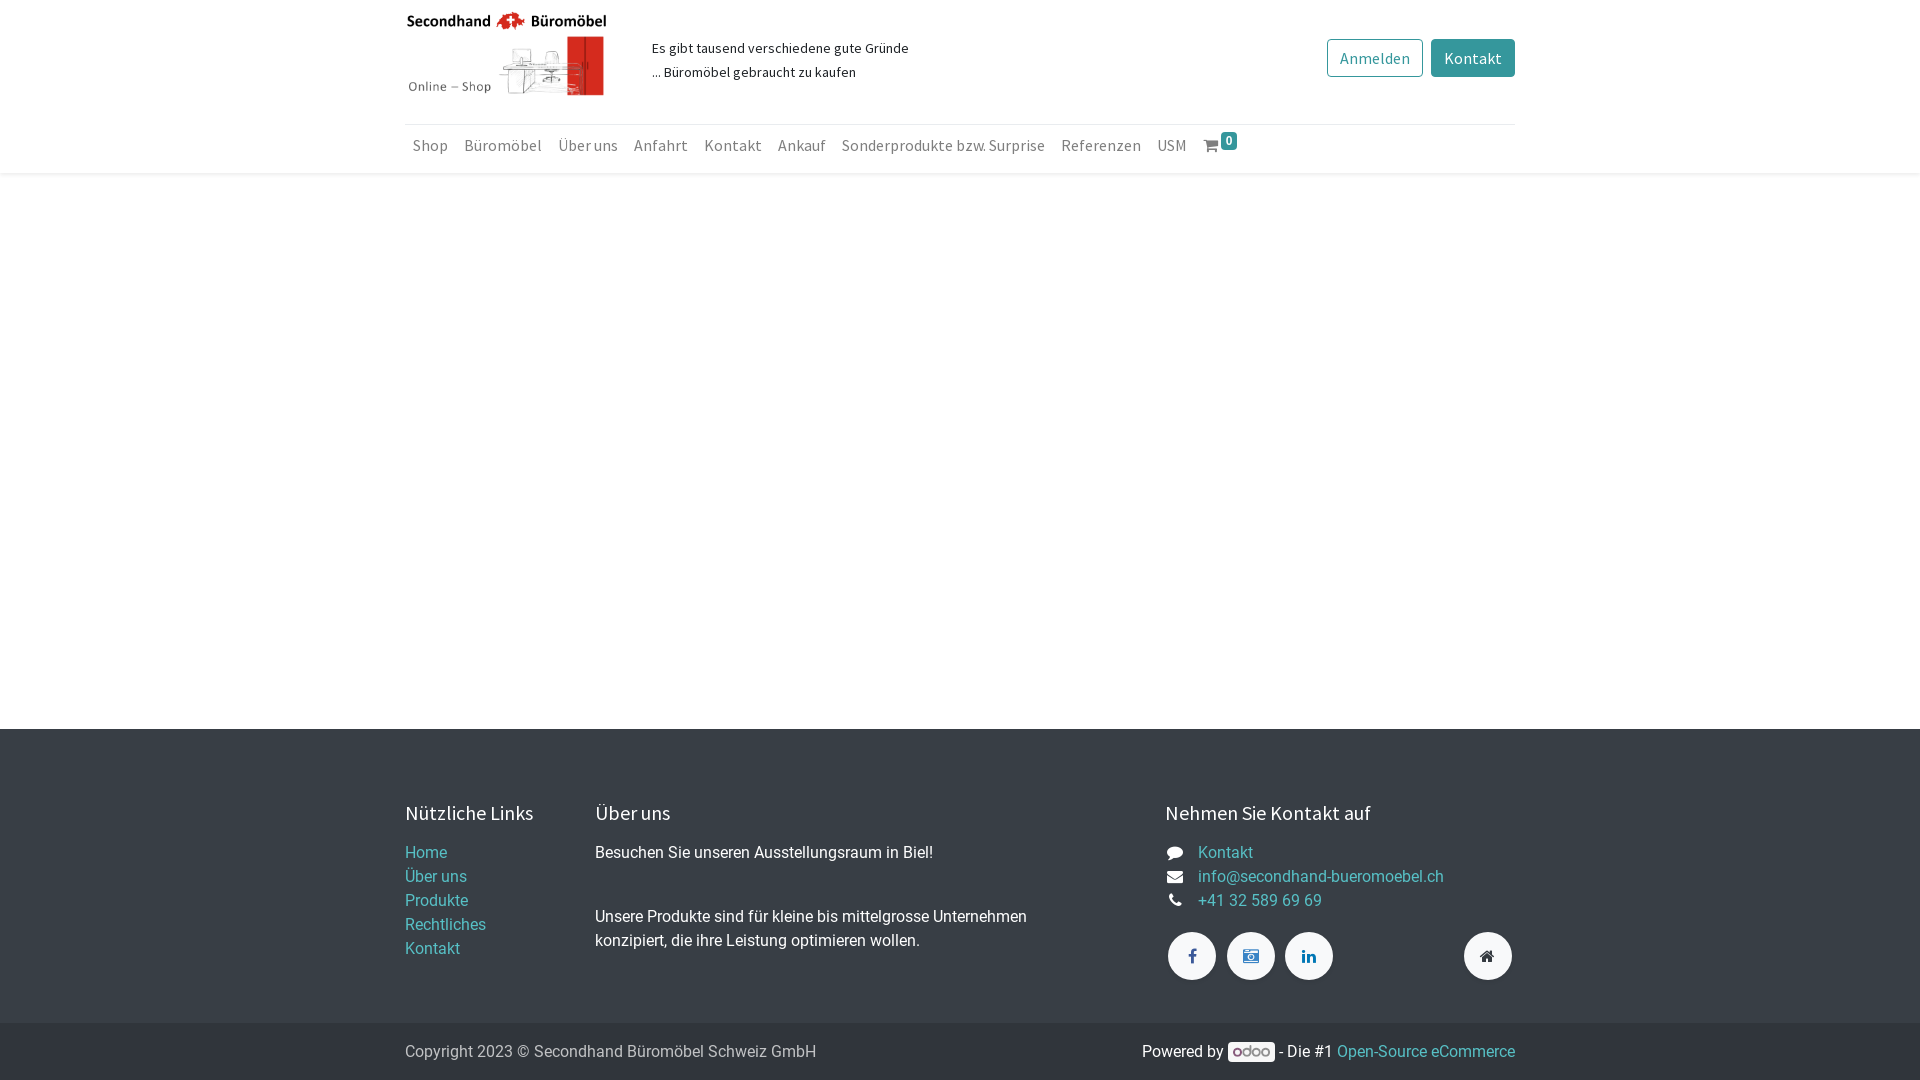 The height and width of the screenshot is (1080, 1920). I want to click on Kontakt, so click(733, 145).